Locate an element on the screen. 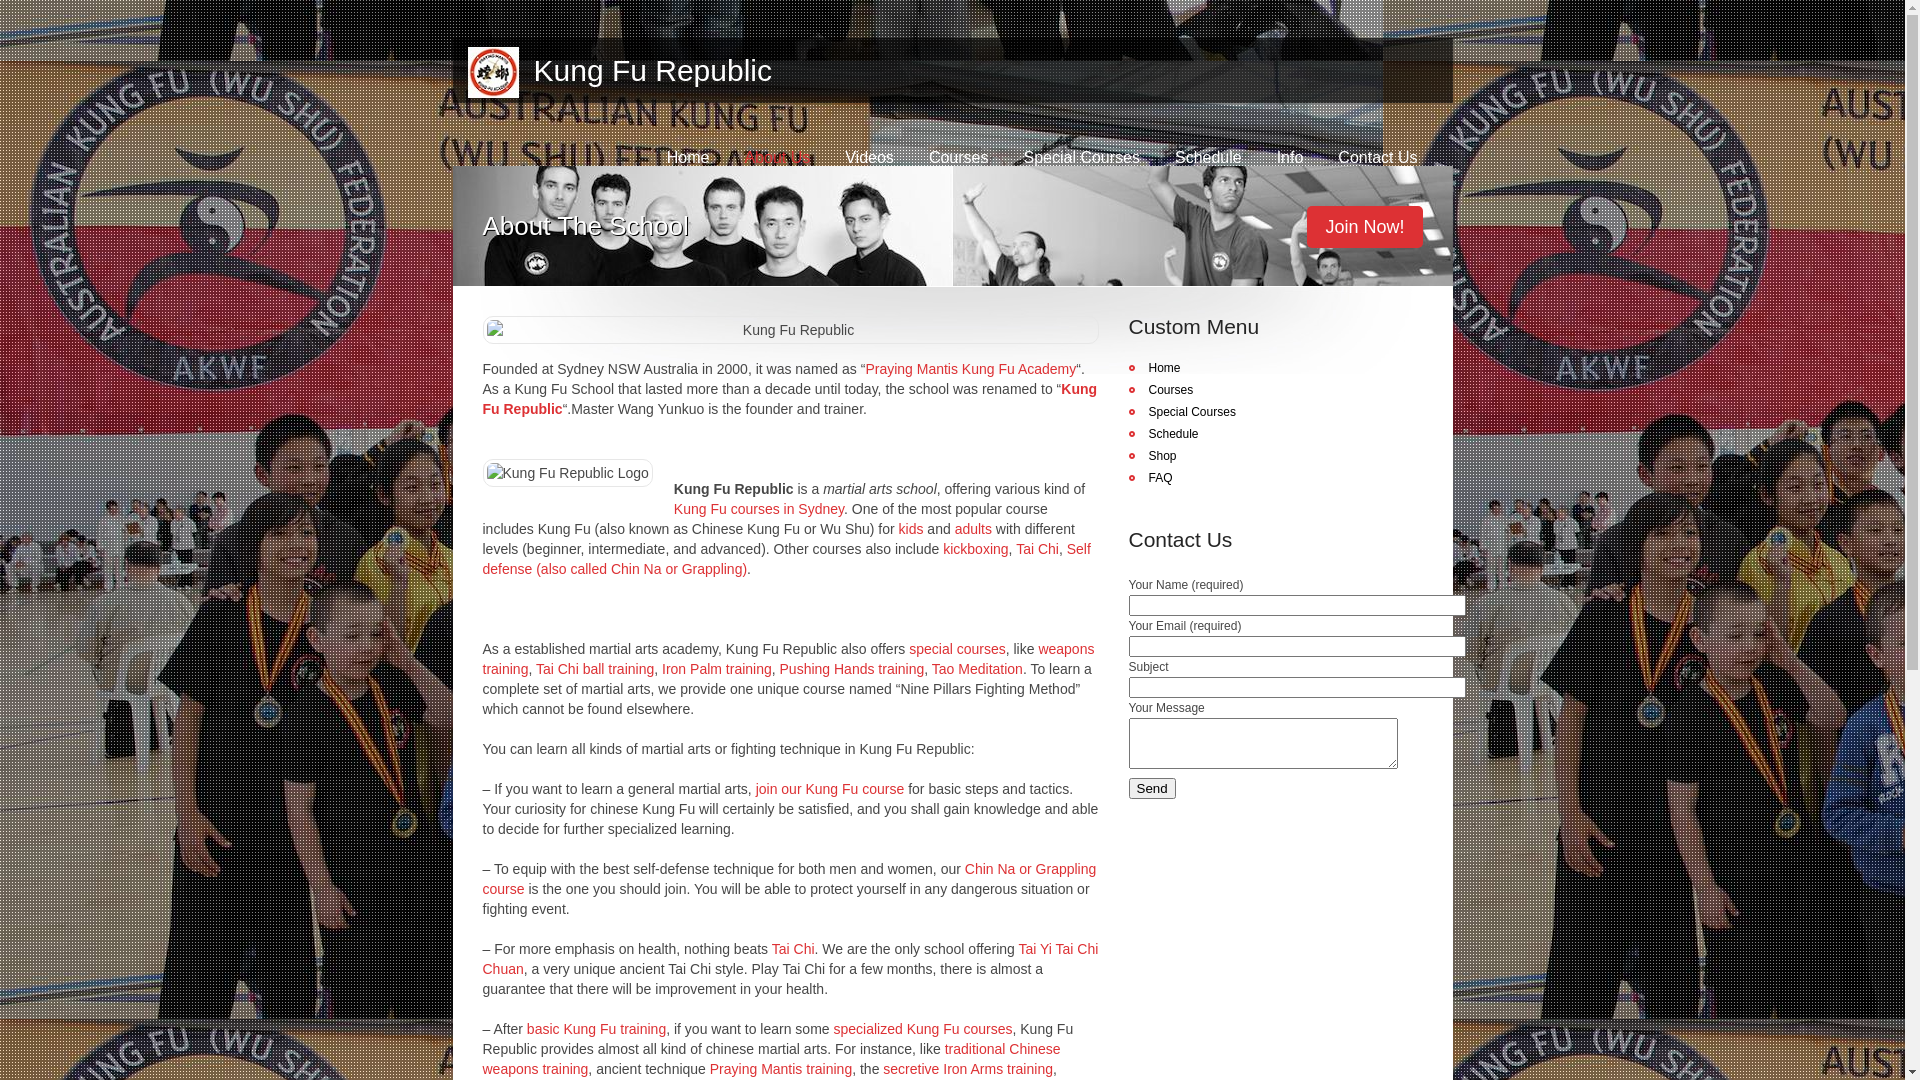  Schedule is located at coordinates (1208, 158).